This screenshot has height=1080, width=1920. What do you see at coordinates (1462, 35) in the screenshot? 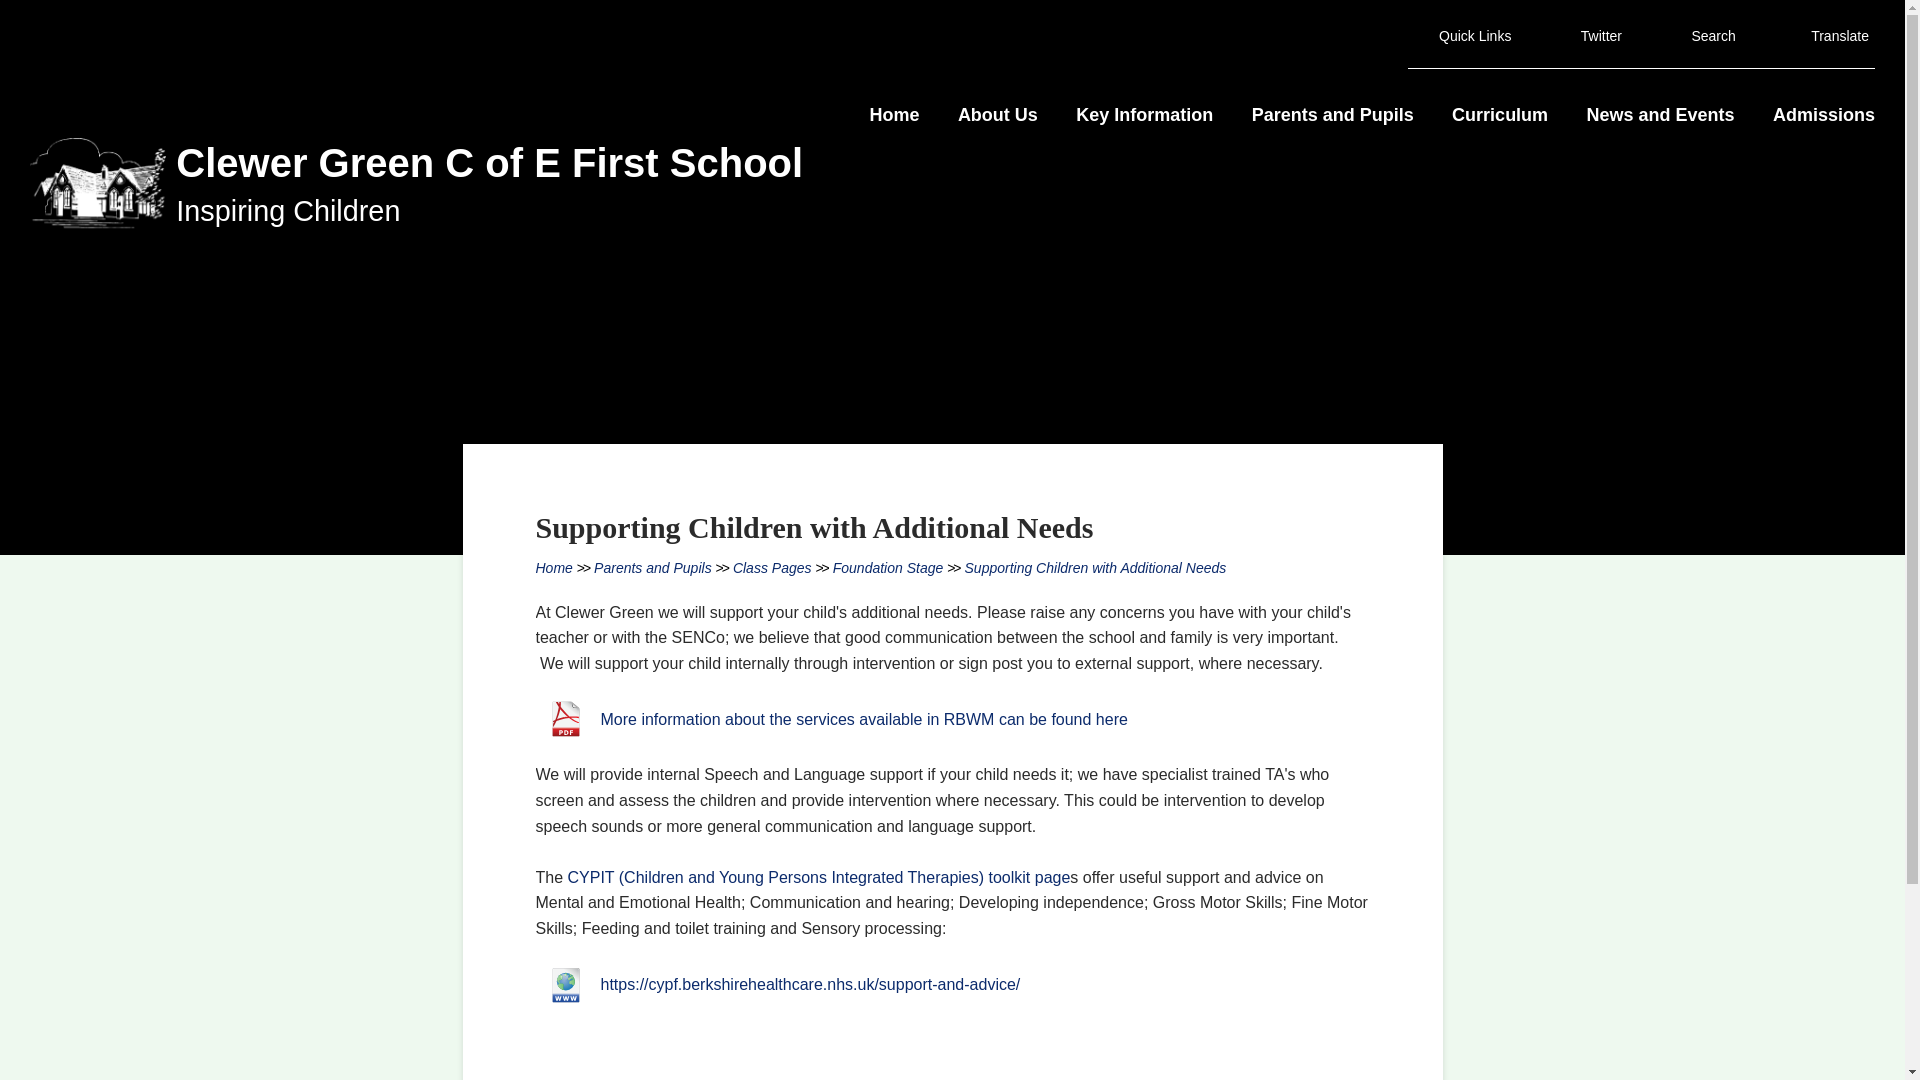
I see `Quick Links` at bounding box center [1462, 35].